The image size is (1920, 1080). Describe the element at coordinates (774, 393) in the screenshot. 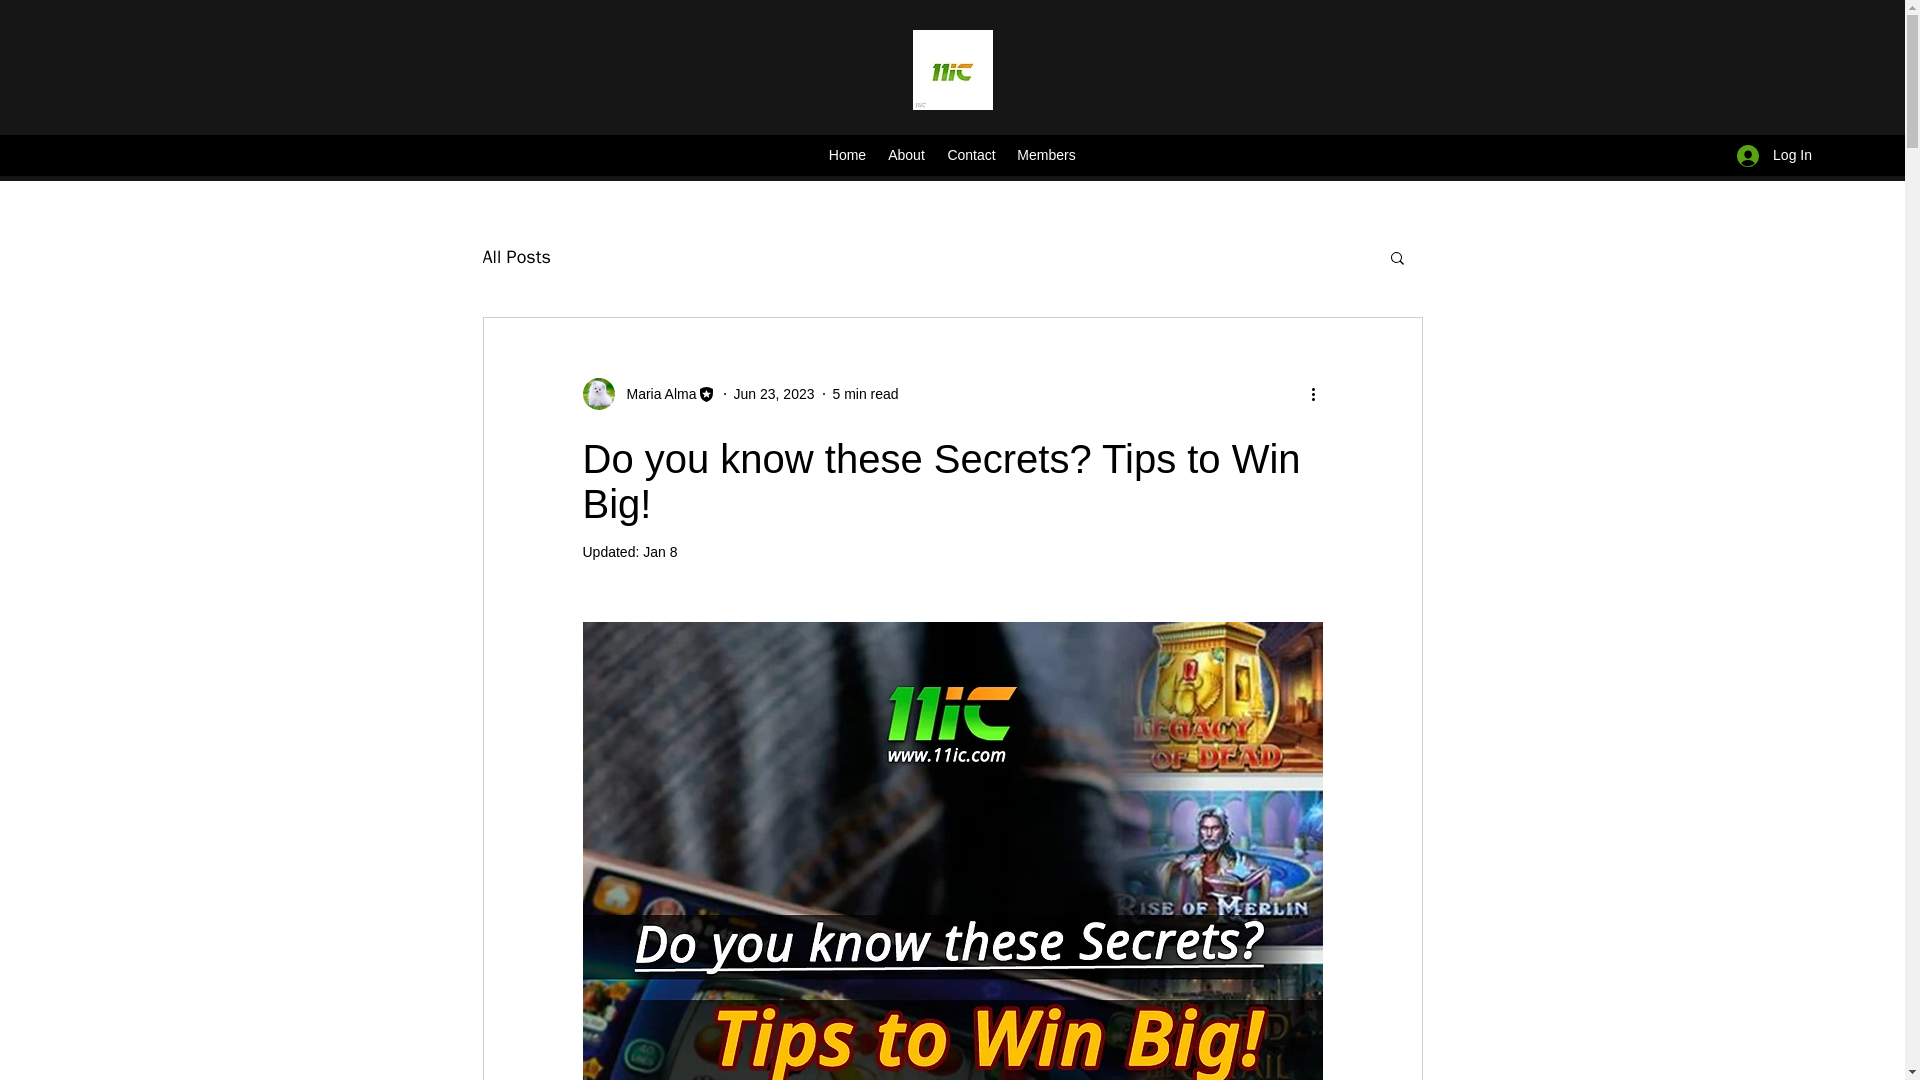

I see `Jun 23, 2023` at that location.